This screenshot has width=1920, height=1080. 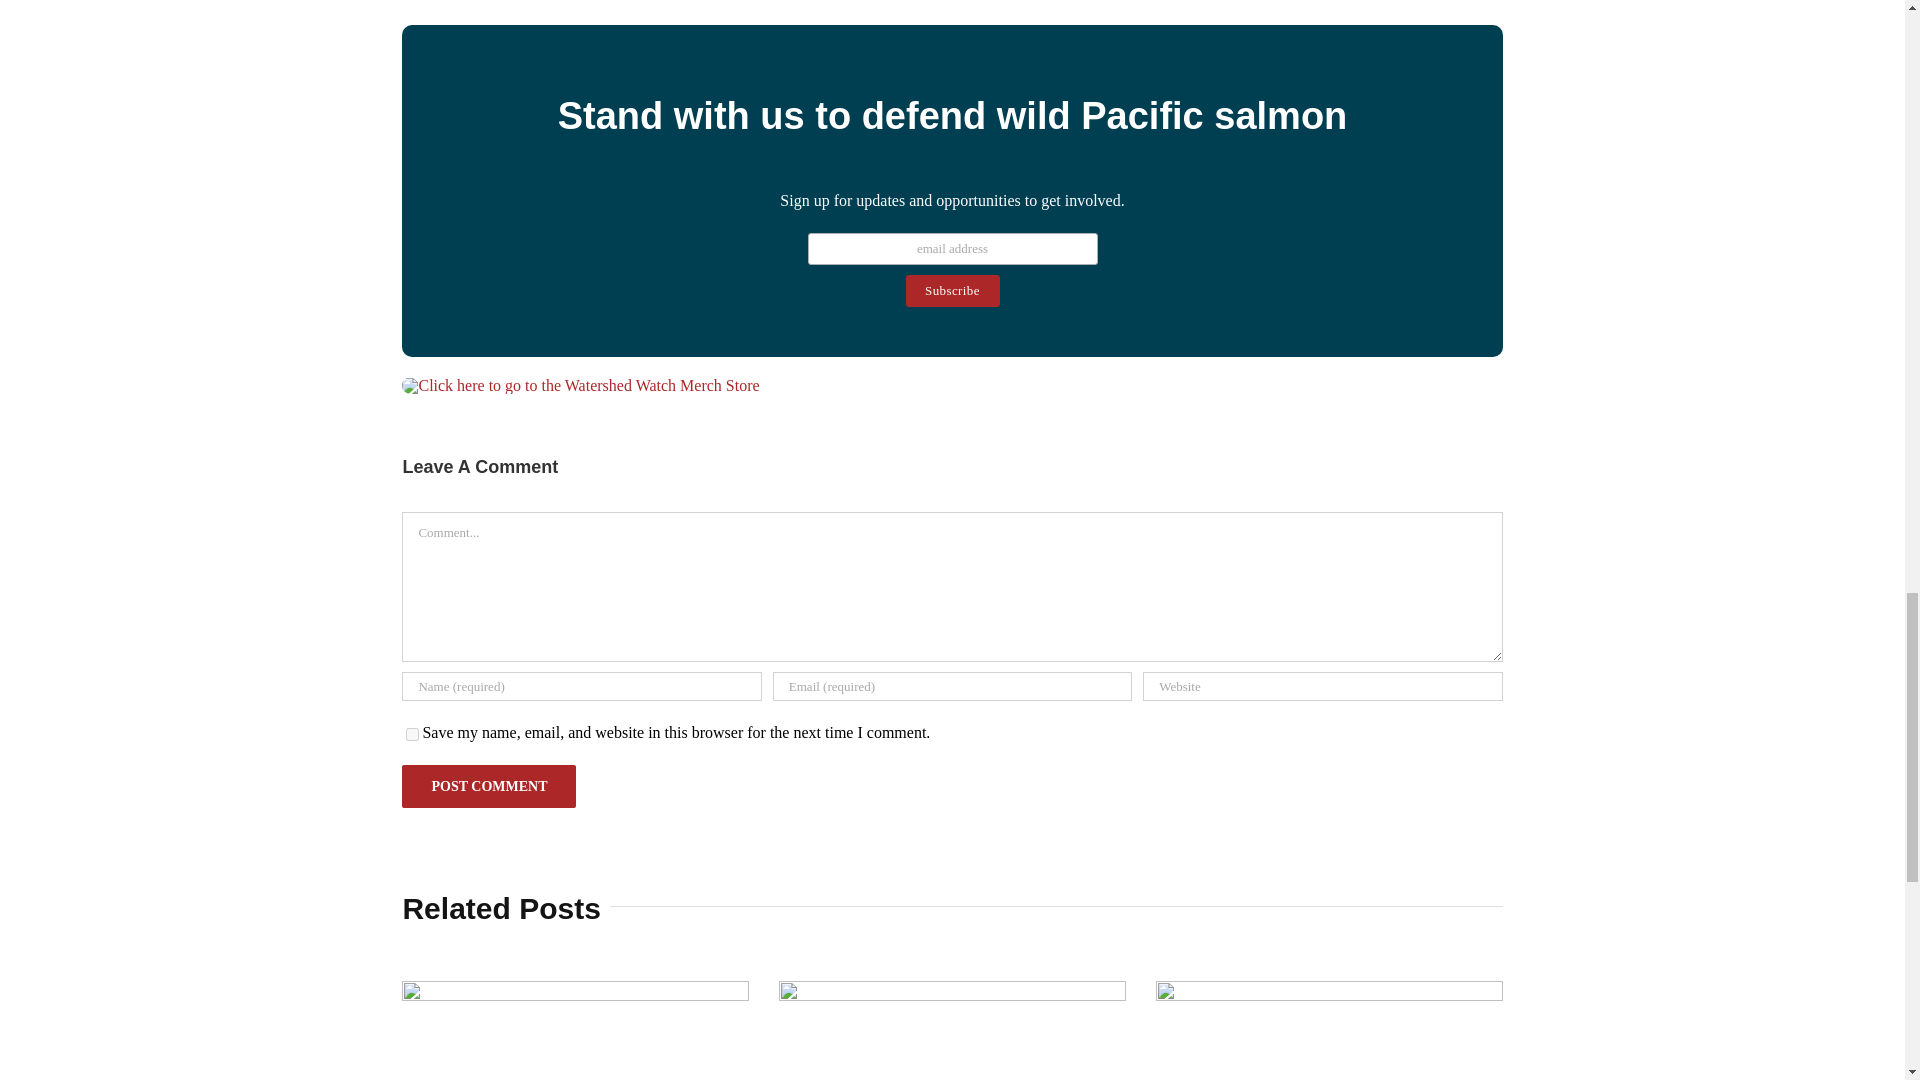 What do you see at coordinates (488, 786) in the screenshot?
I see `Post Comment` at bounding box center [488, 786].